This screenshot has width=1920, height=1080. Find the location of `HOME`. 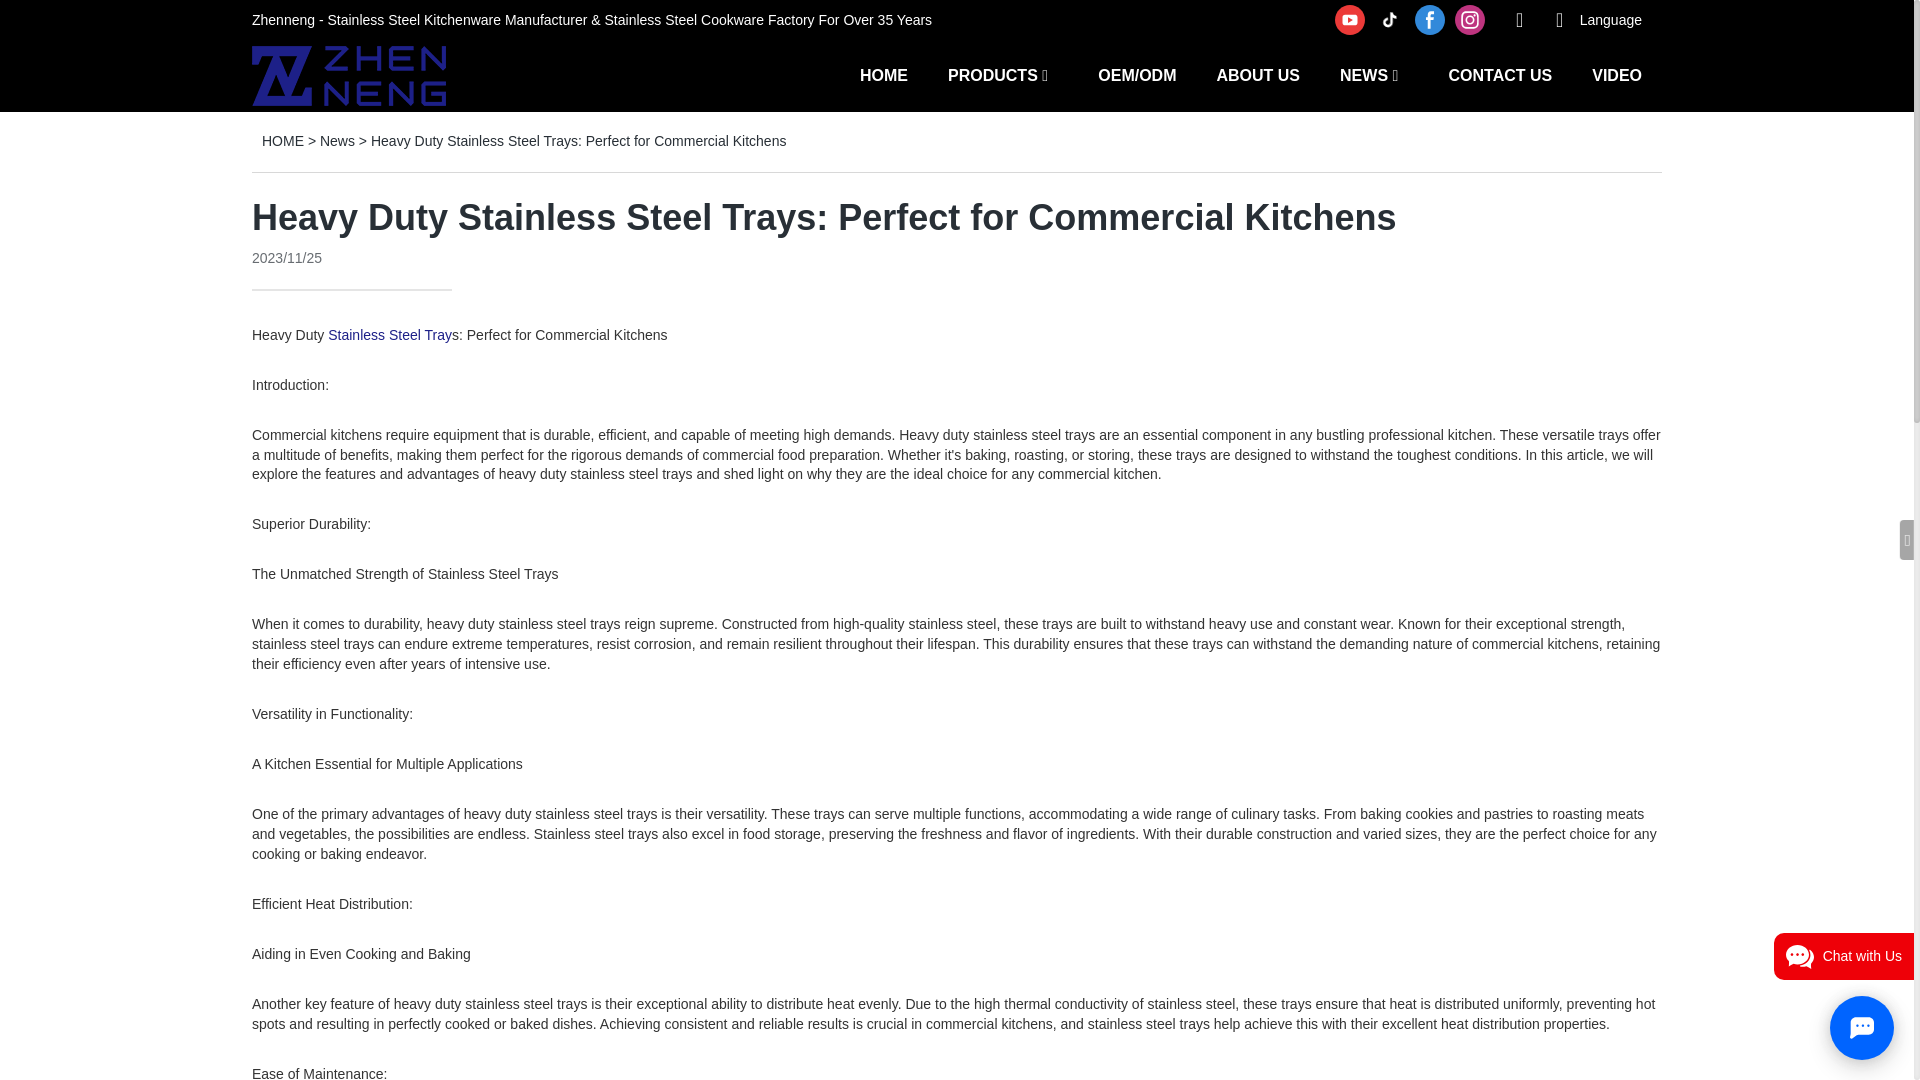

HOME is located at coordinates (884, 74).